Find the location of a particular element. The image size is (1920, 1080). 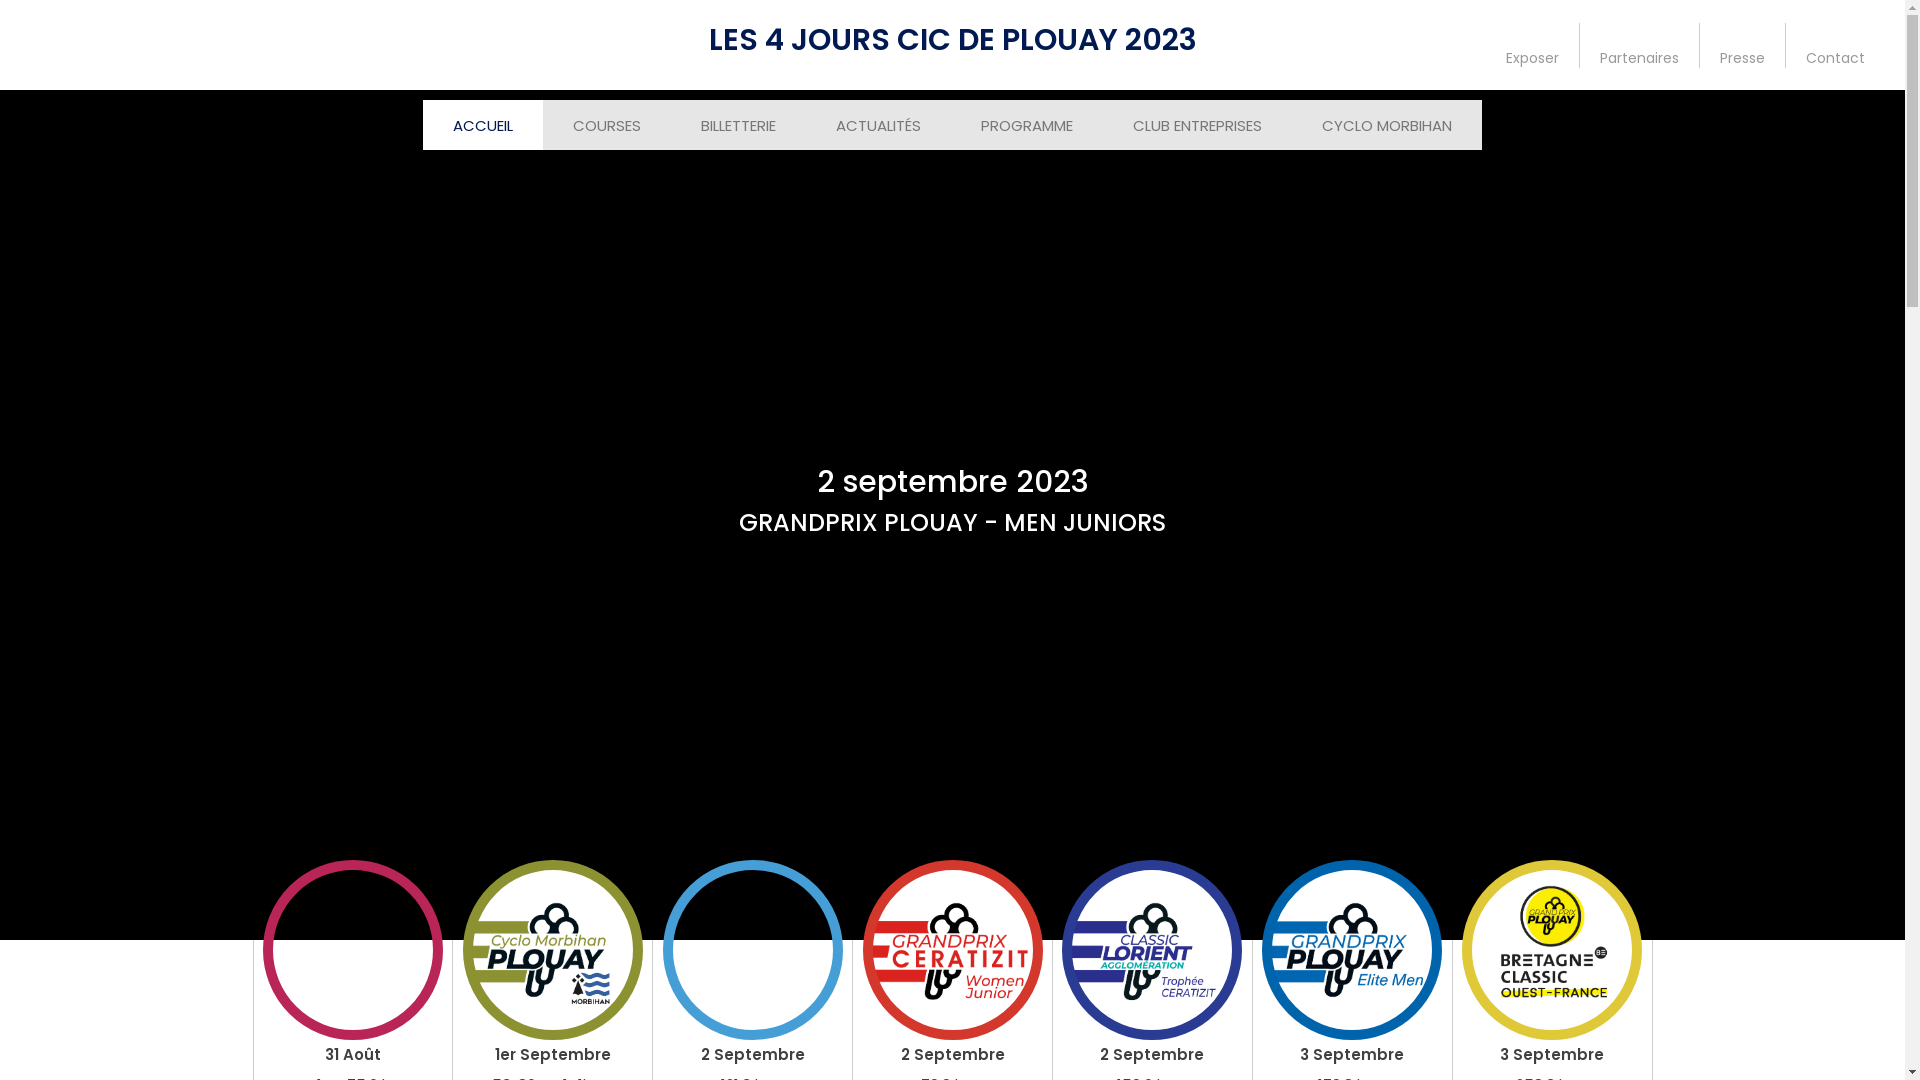

Presse is located at coordinates (1743, 44).